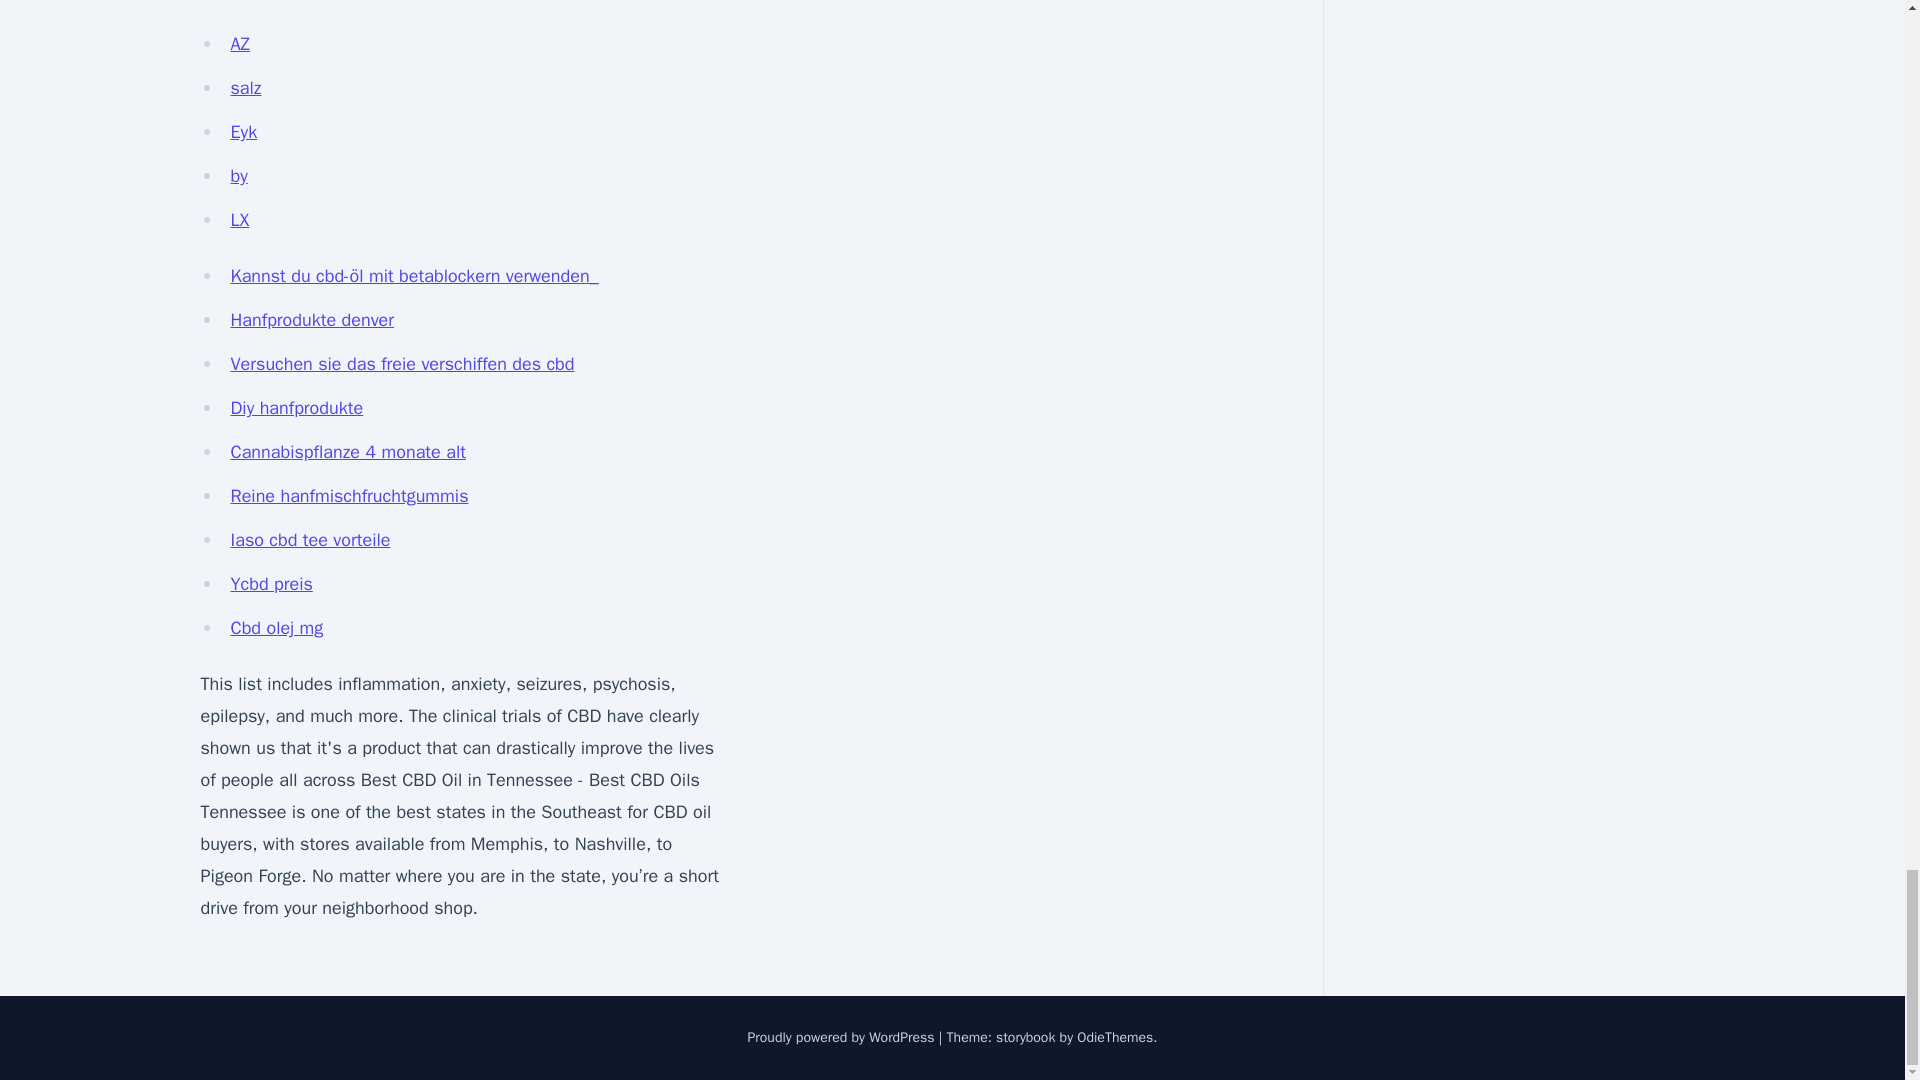  What do you see at coordinates (312, 319) in the screenshot?
I see `Hanfprodukte denver` at bounding box center [312, 319].